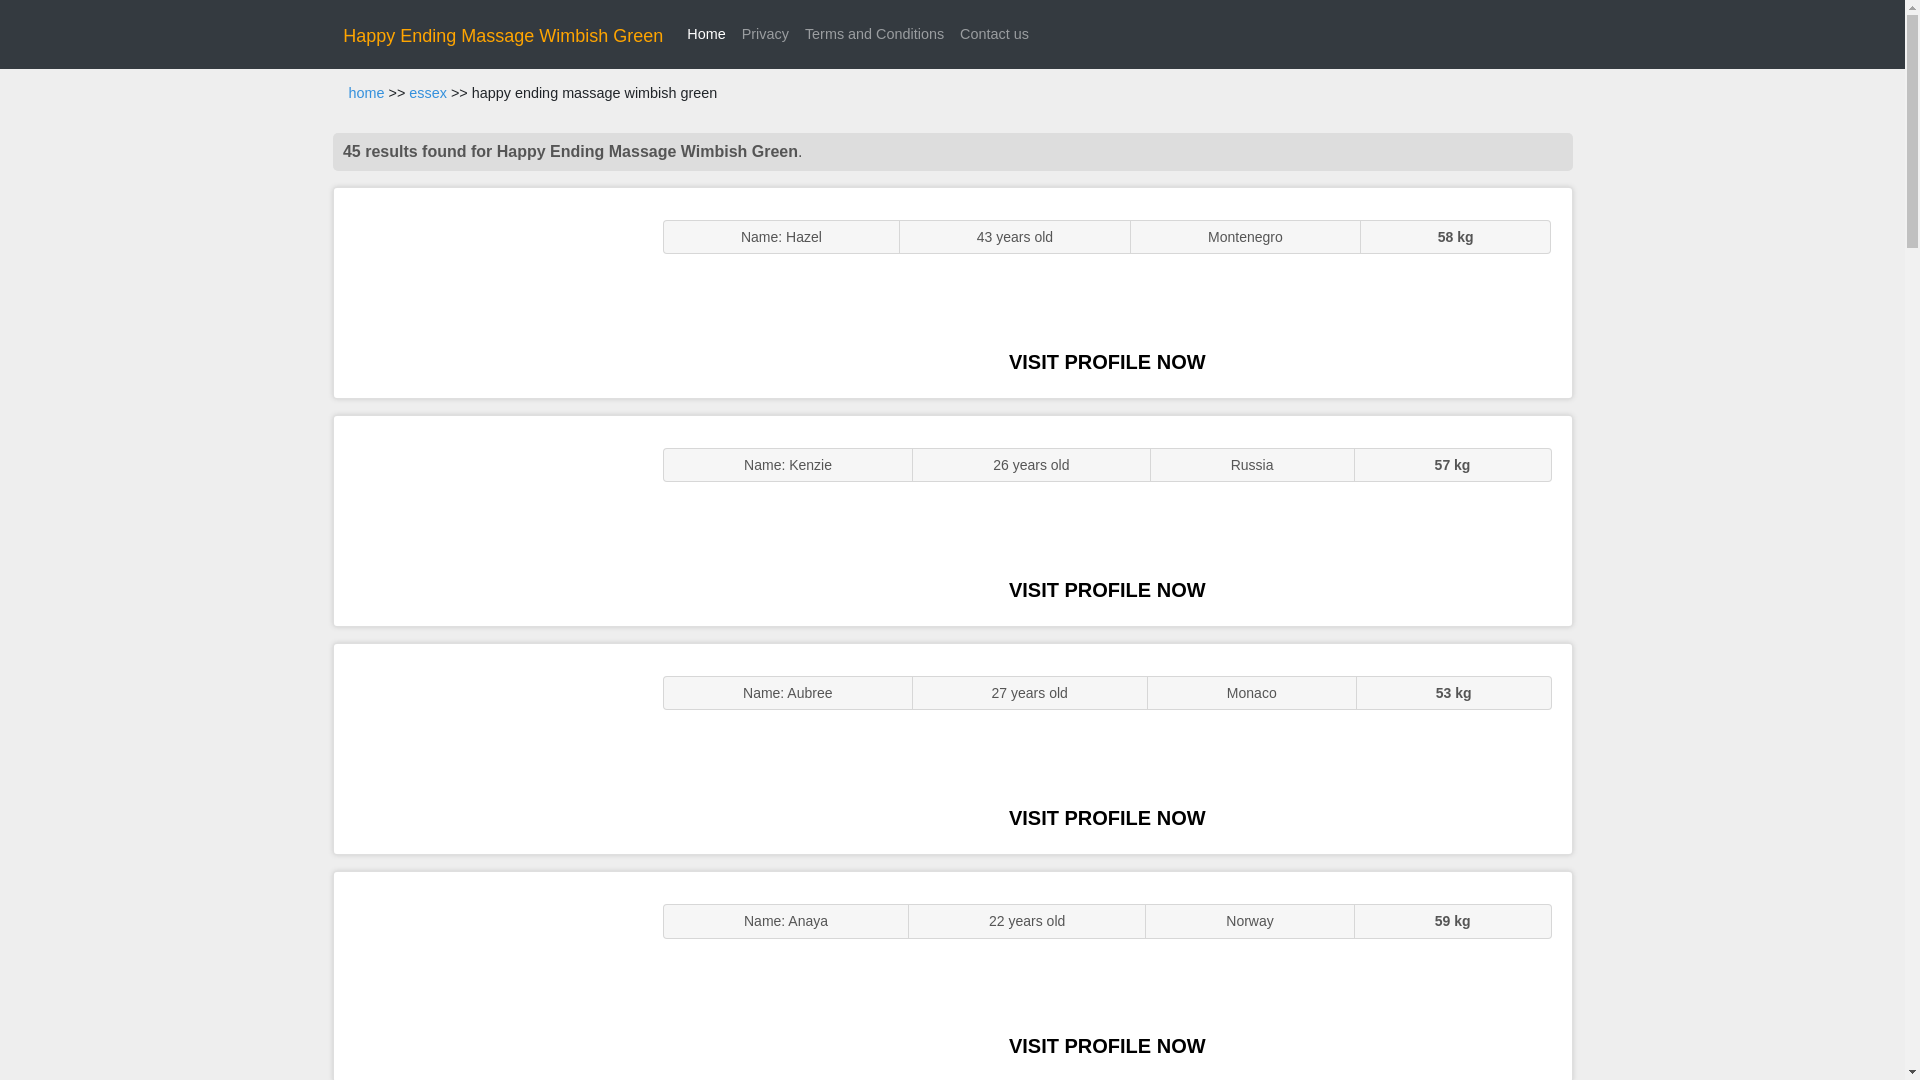 Image resolution: width=1920 pixels, height=1080 pixels. I want to click on Sexy, so click(488, 748).